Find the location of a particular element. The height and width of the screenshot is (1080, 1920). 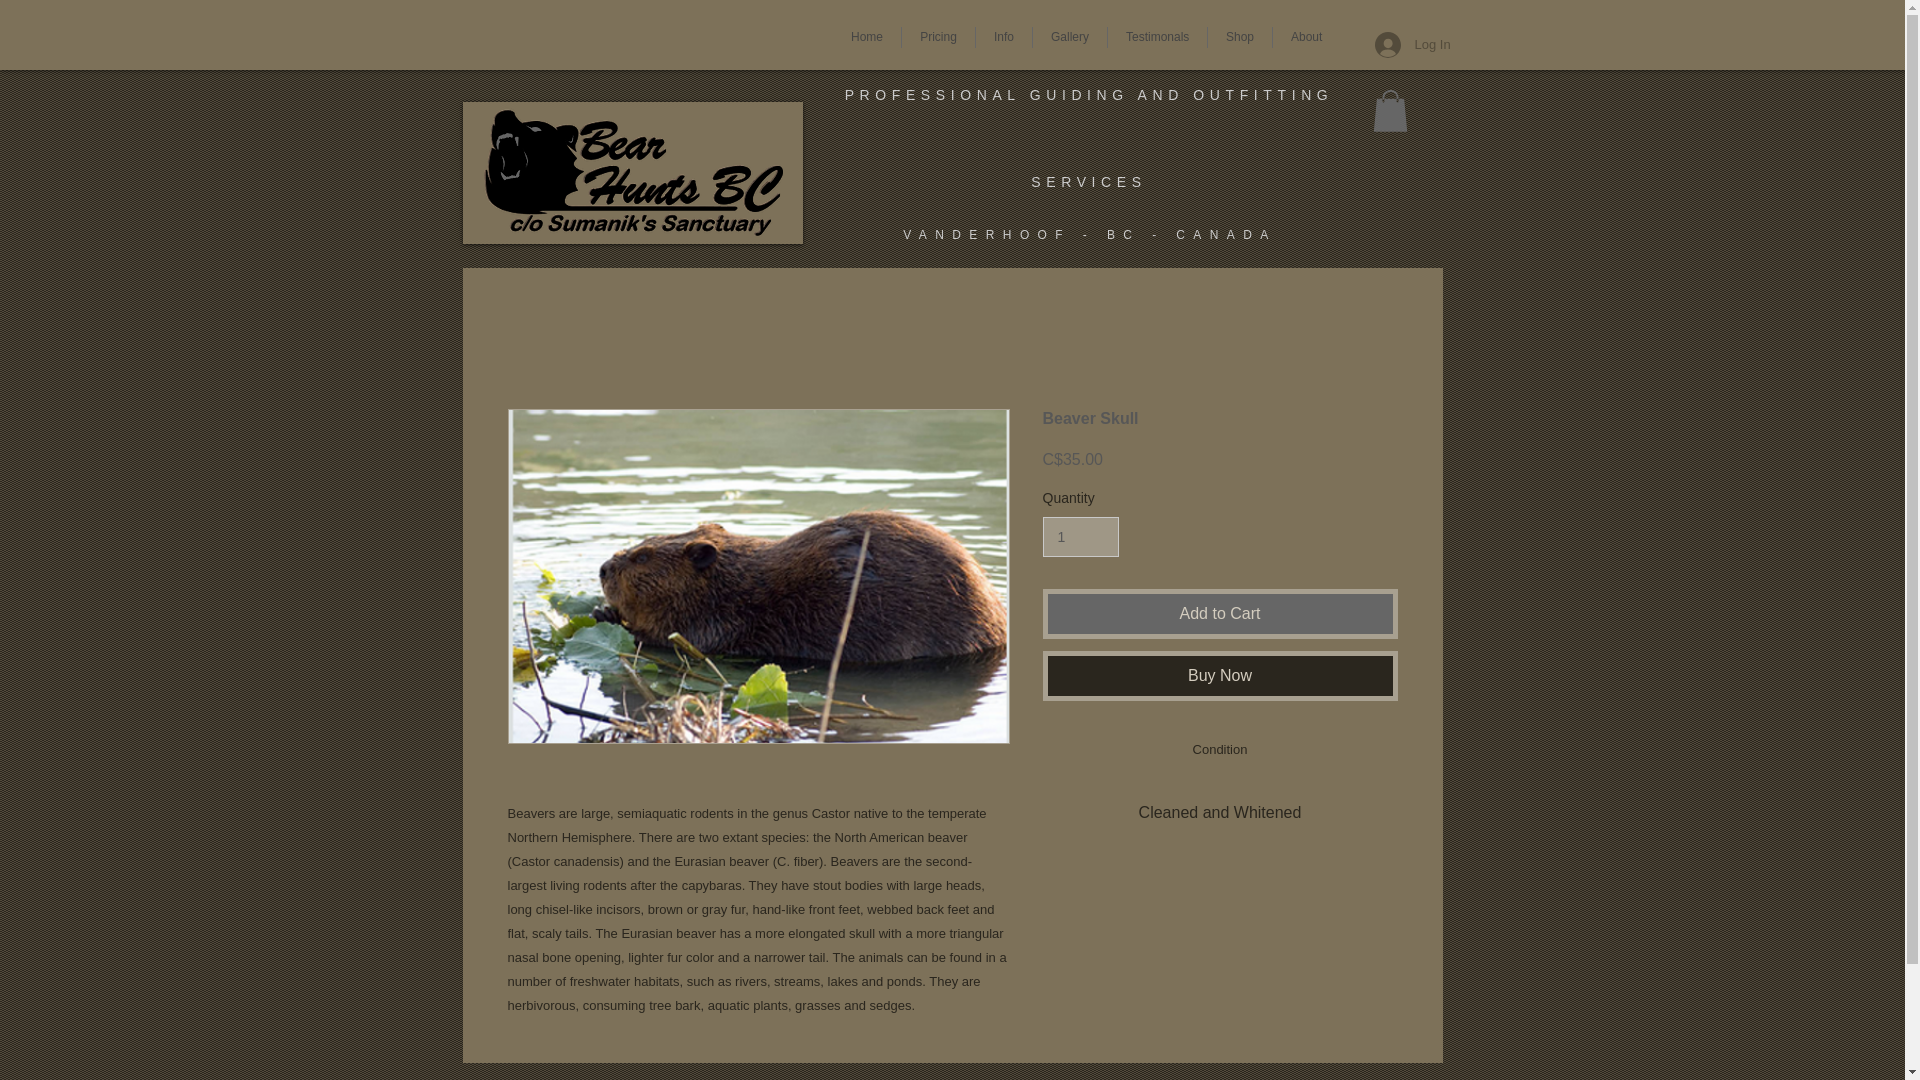

Use right and left arrows to navigate between tabs is located at coordinates (1220, 750).